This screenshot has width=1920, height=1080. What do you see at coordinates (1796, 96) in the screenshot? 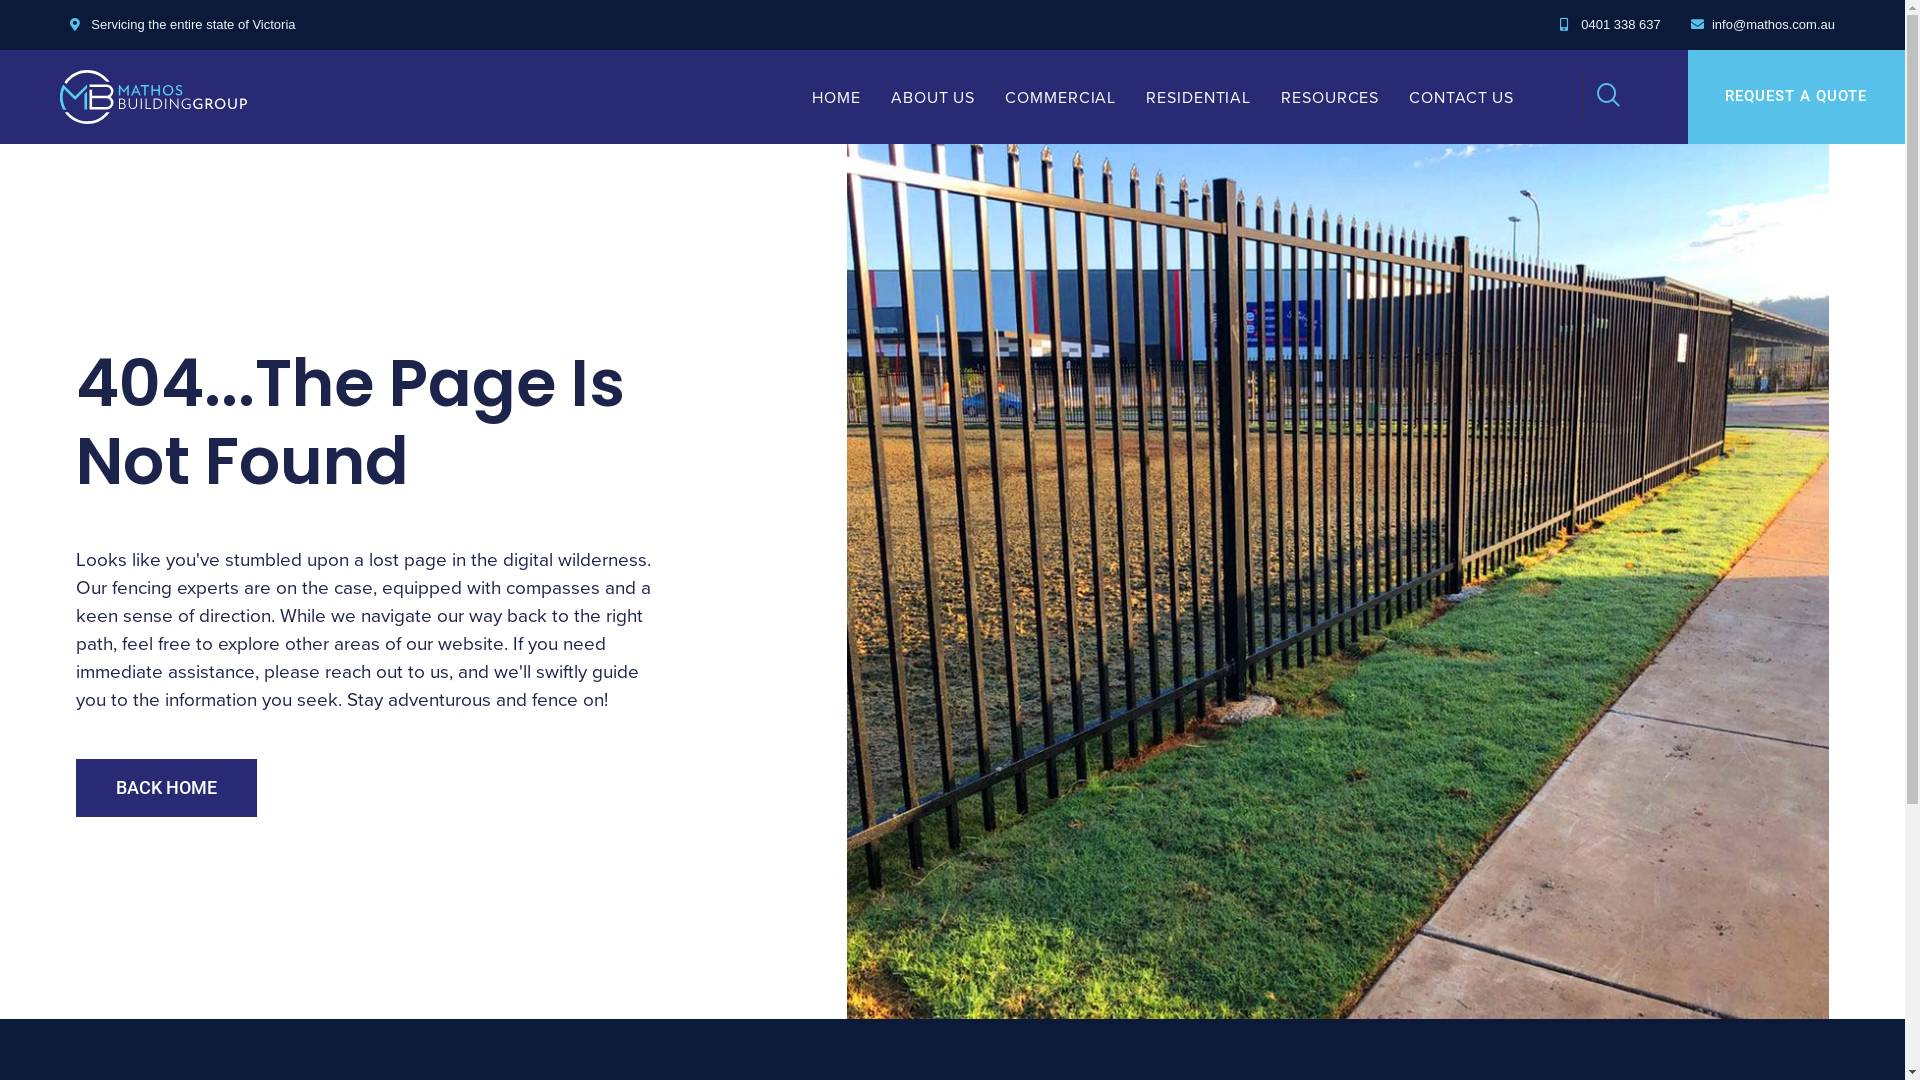
I see `REQUEST A QUOTE` at bounding box center [1796, 96].